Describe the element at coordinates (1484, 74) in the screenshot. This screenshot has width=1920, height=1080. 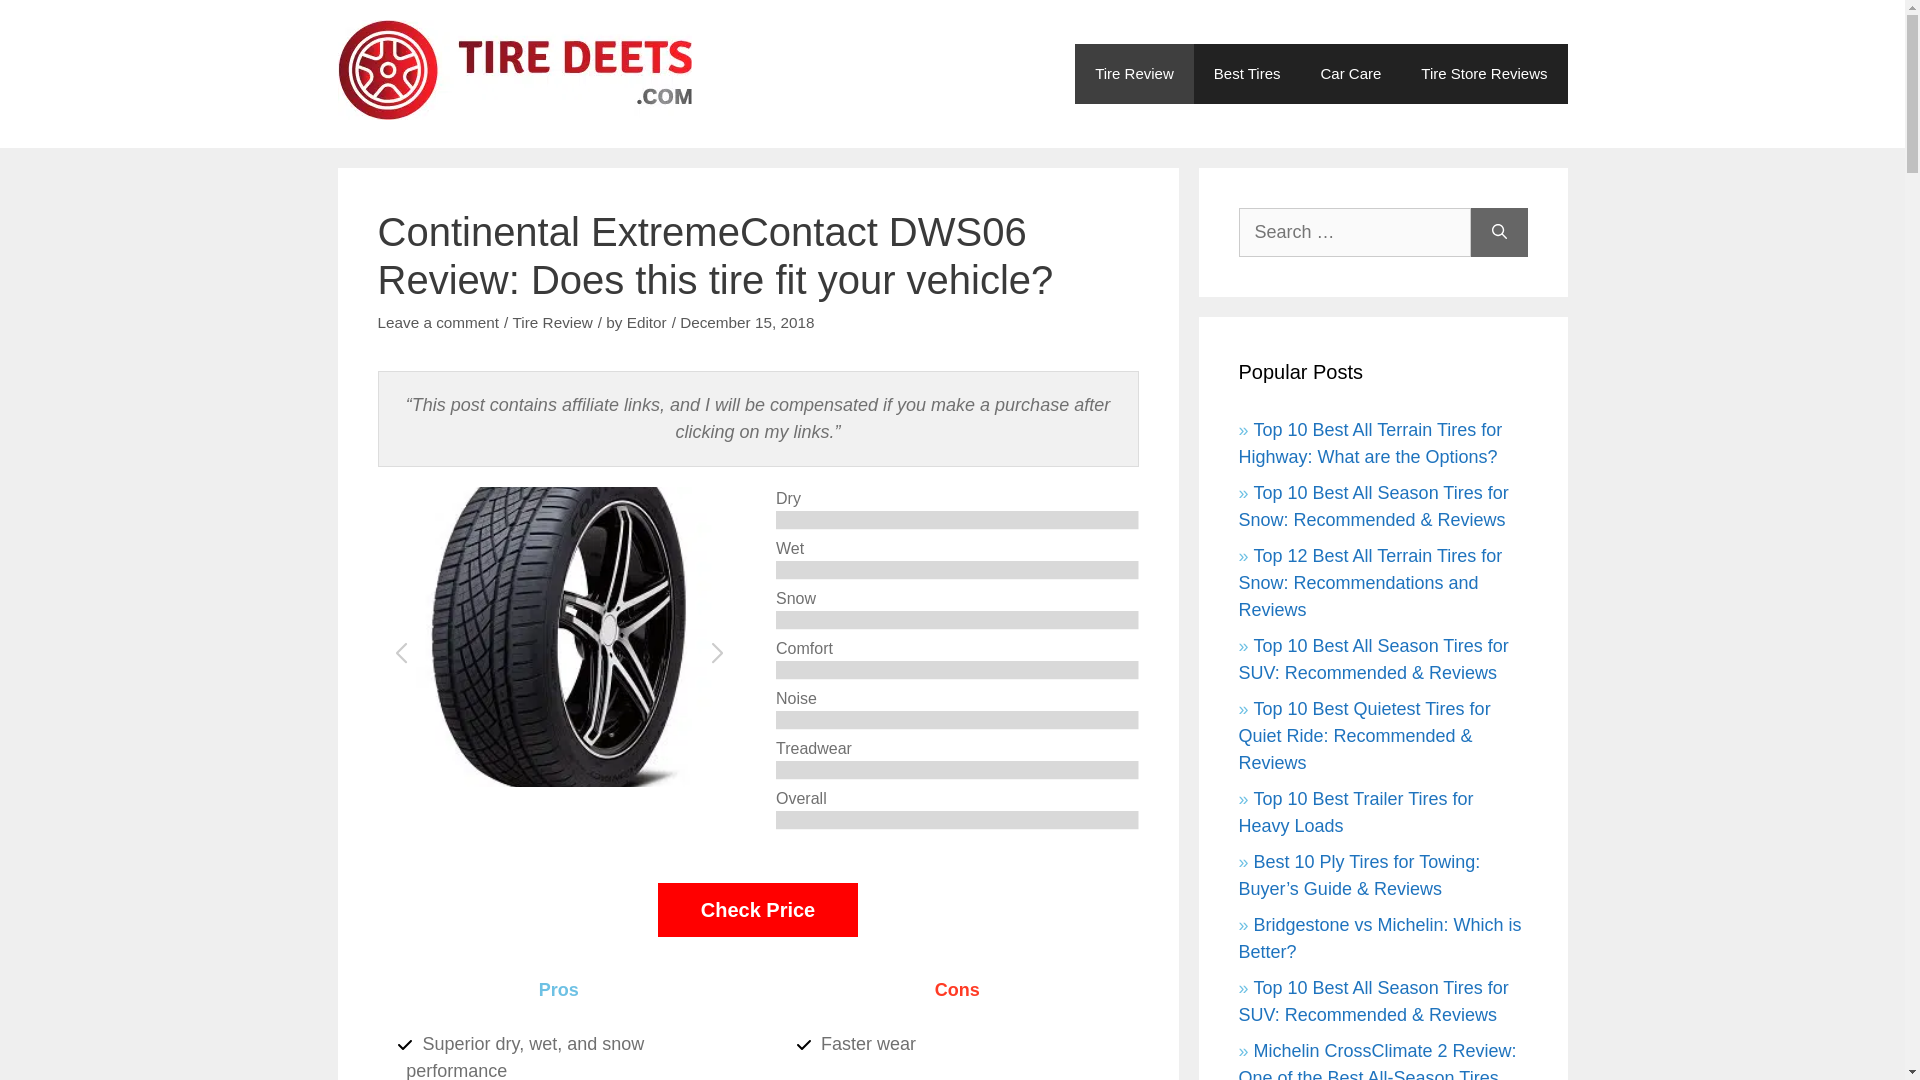
I see `Tire Store Reviews` at that location.